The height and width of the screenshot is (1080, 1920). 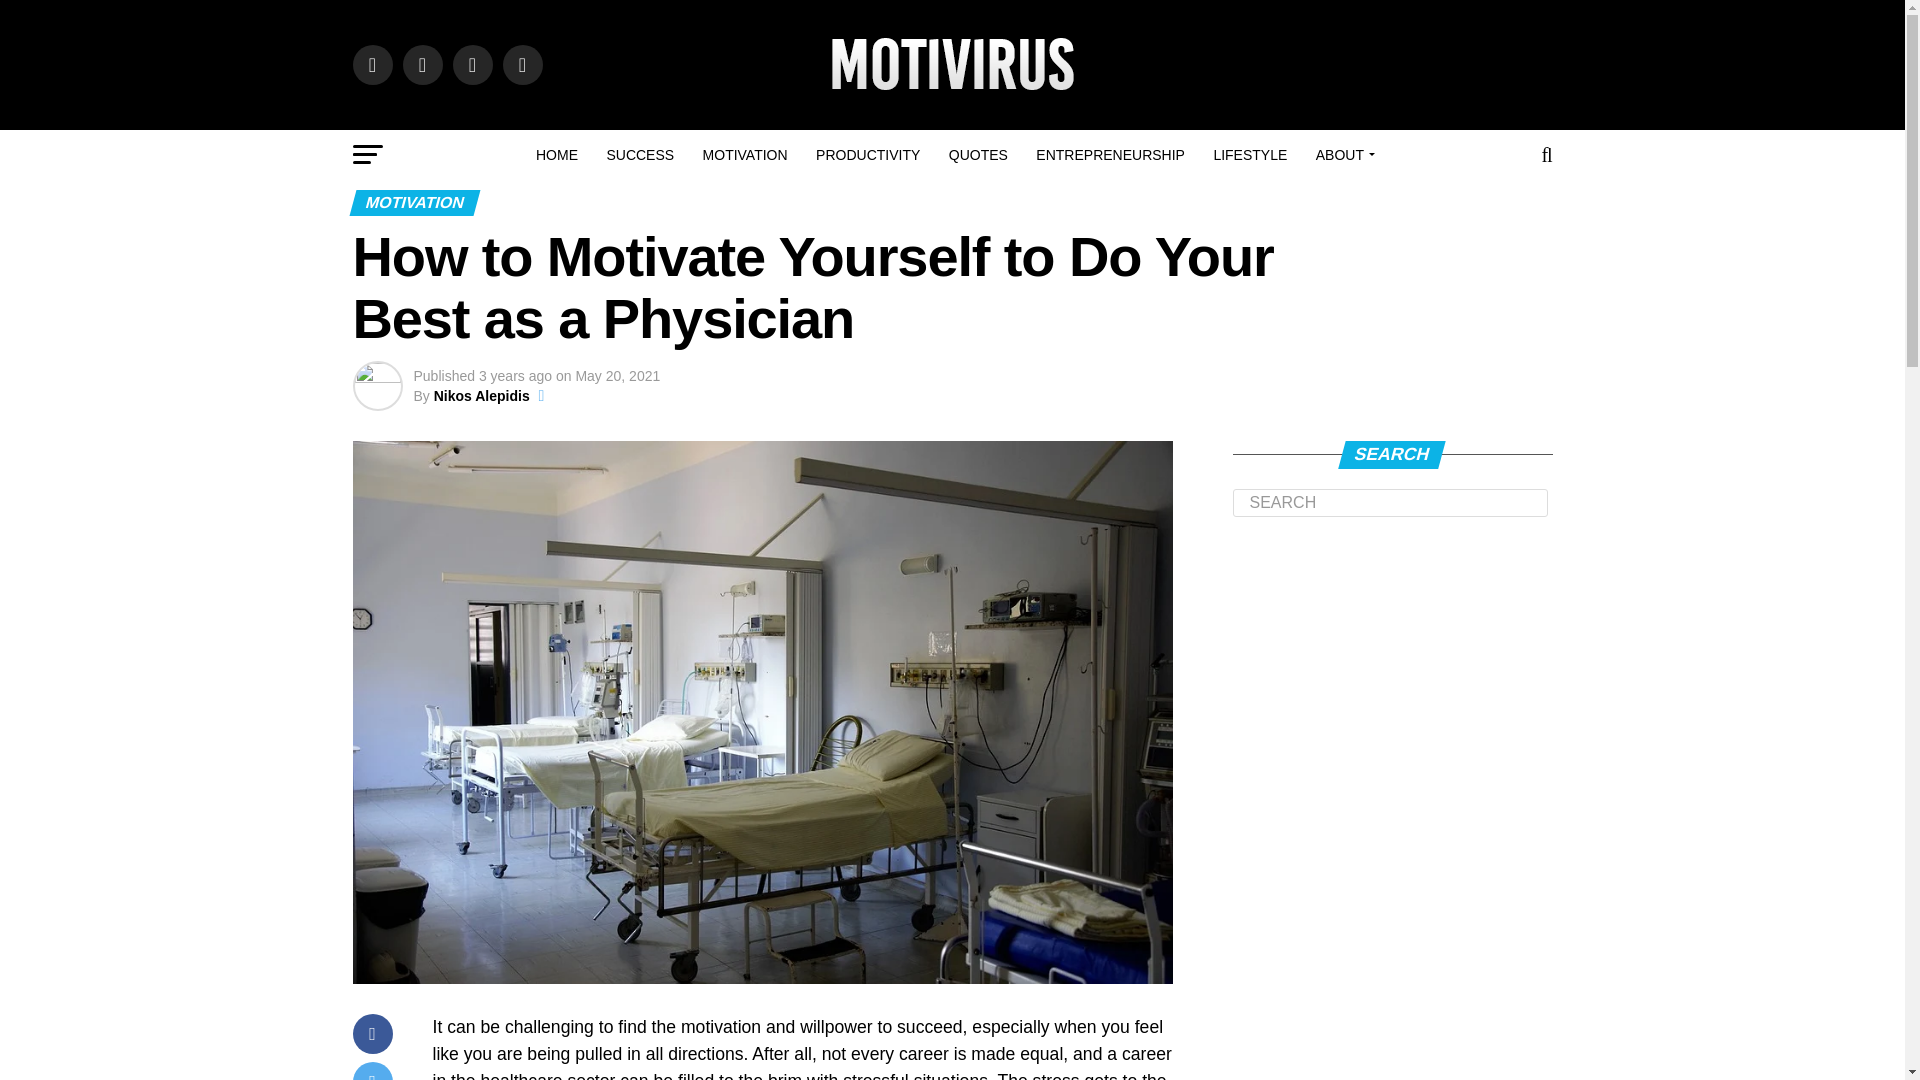 I want to click on ABOUT, so click(x=1342, y=154).